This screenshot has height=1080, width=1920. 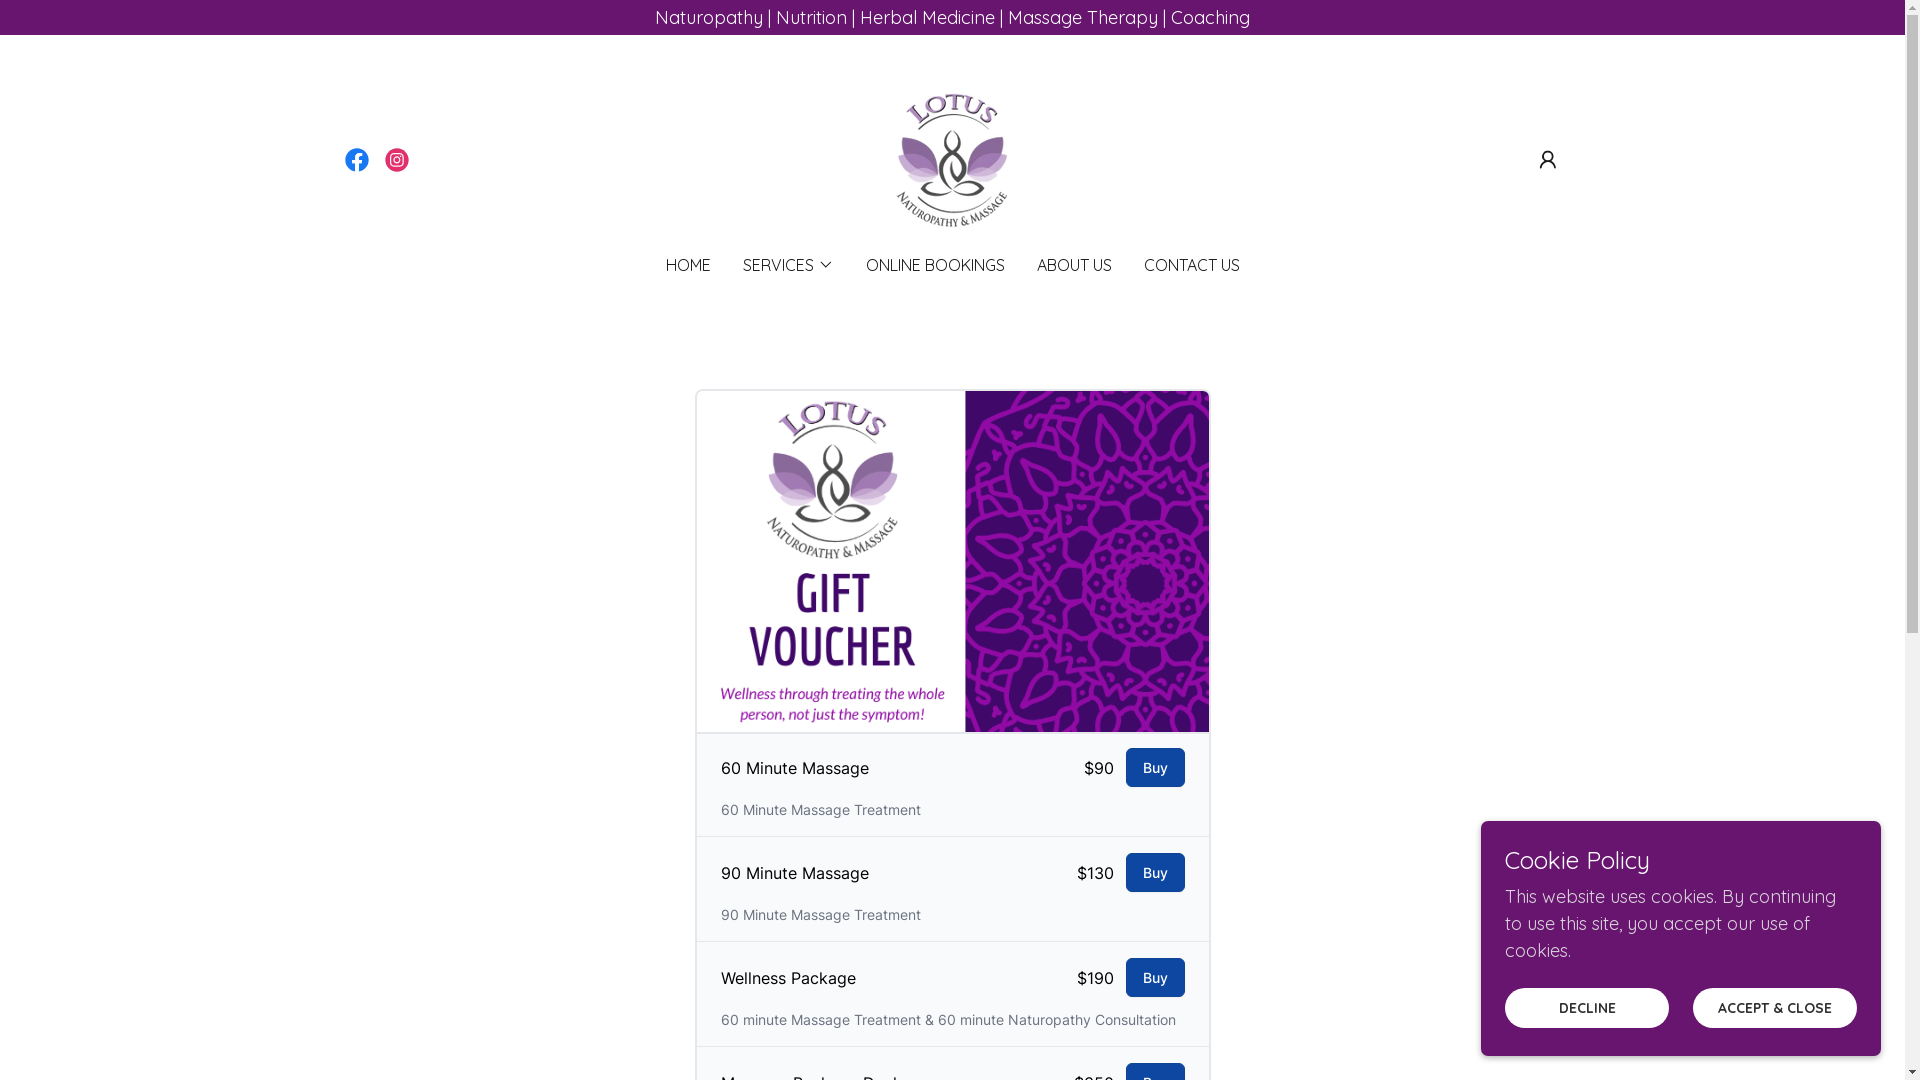 What do you see at coordinates (1074, 265) in the screenshot?
I see `ABOUT US` at bounding box center [1074, 265].